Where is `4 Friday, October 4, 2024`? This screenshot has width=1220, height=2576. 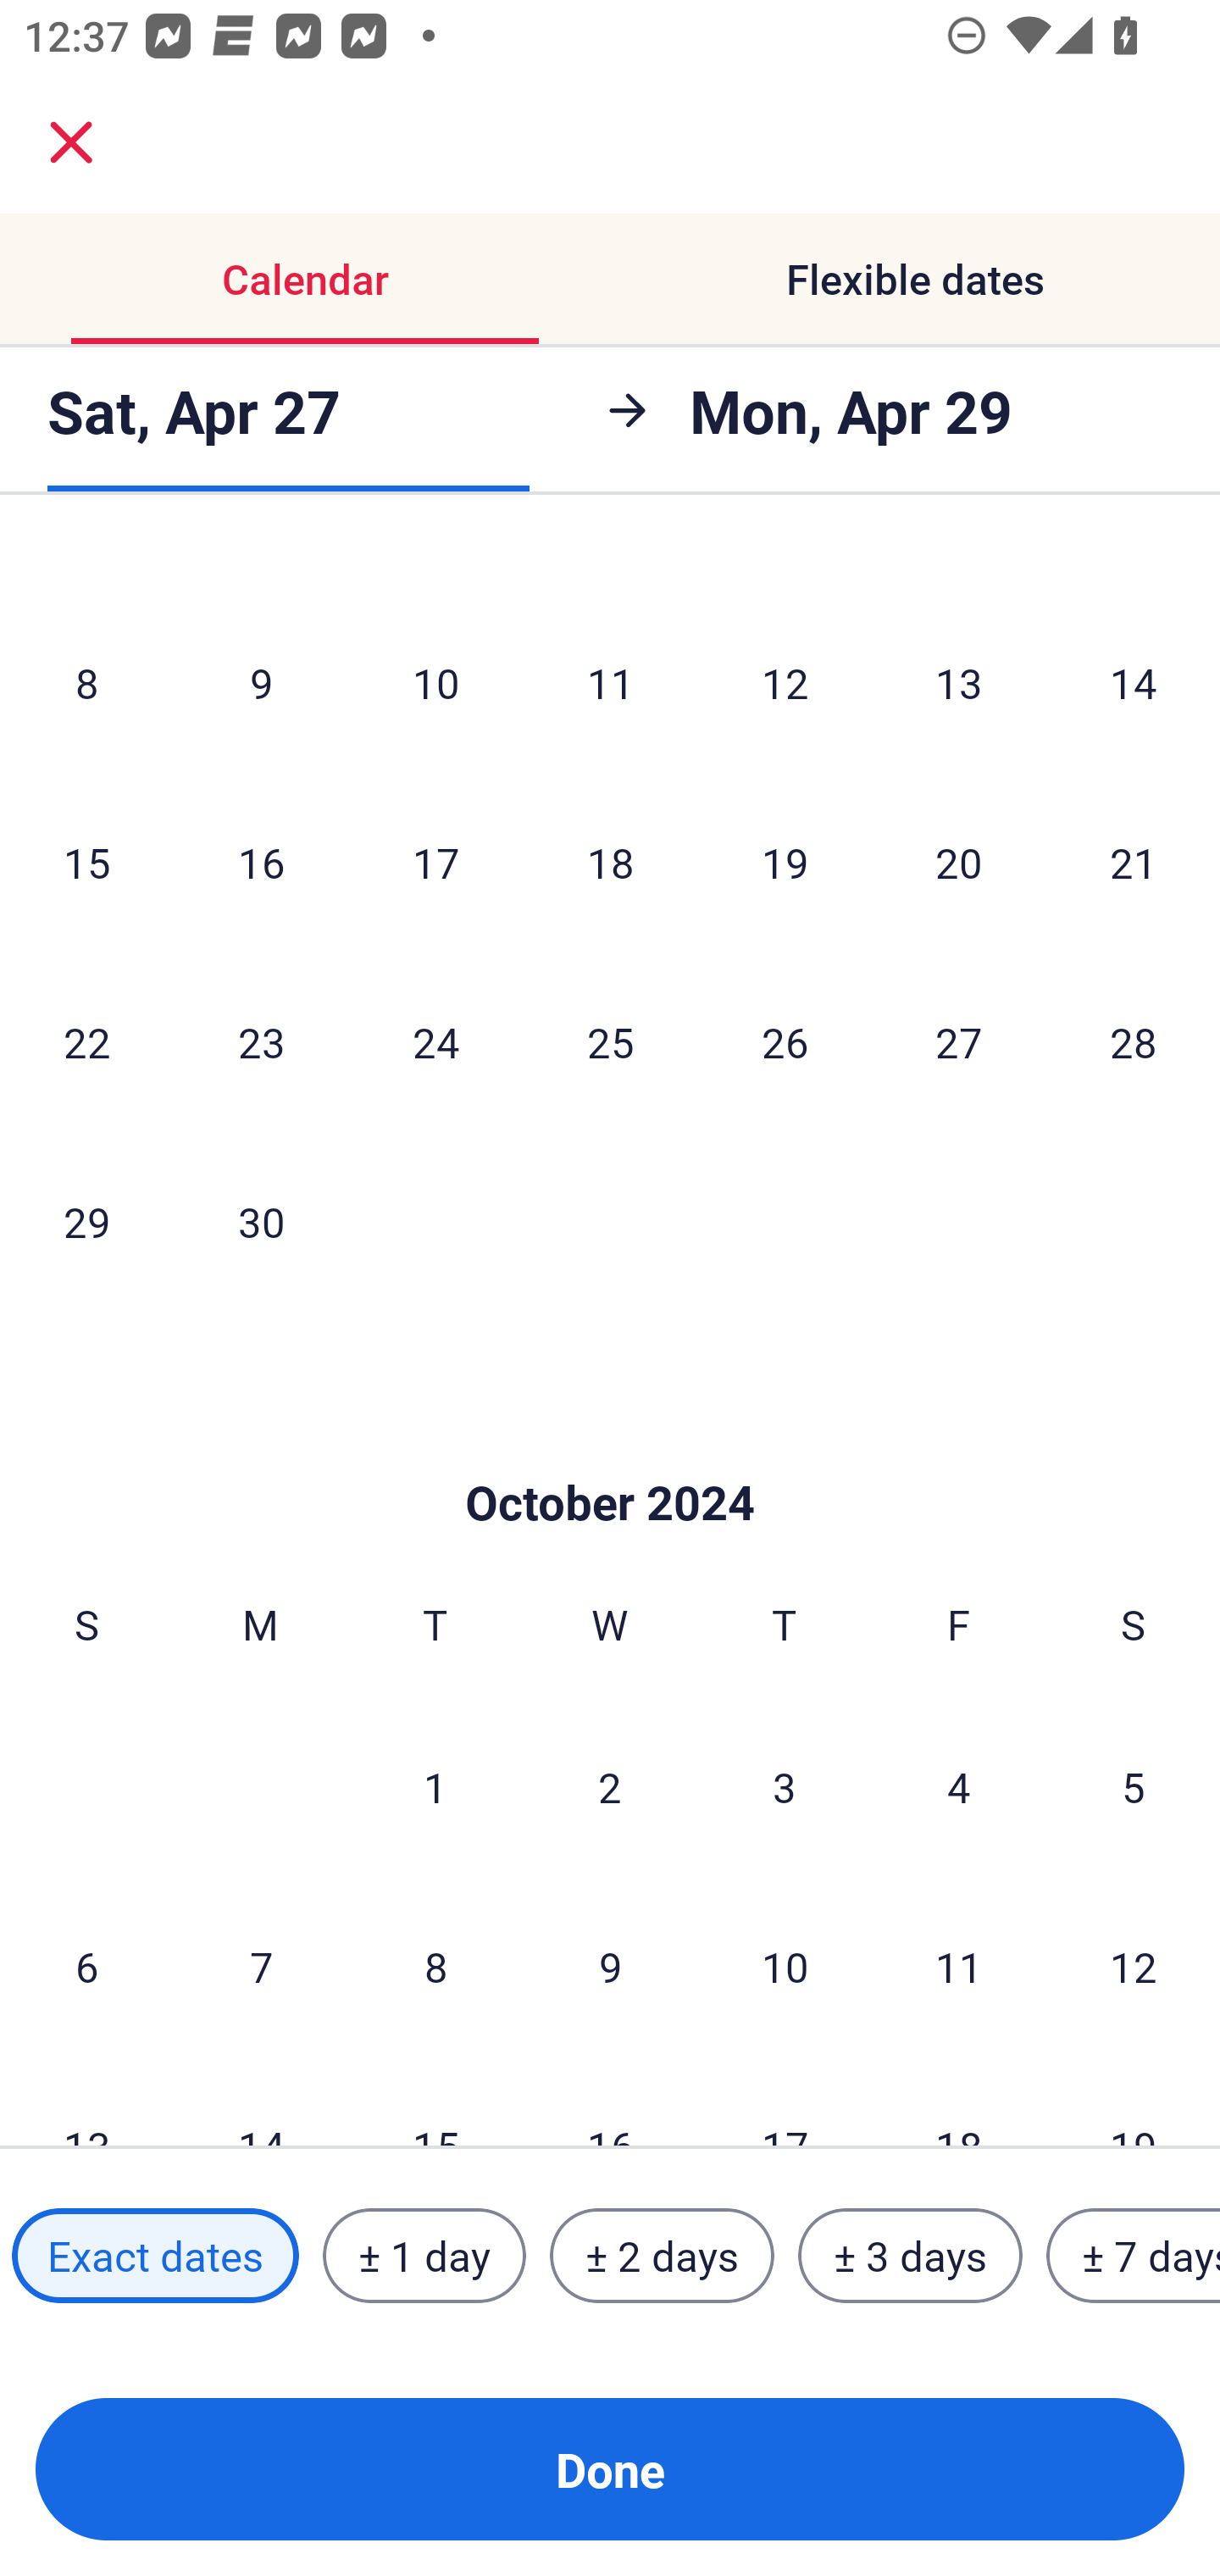
4 Friday, October 4, 2024 is located at coordinates (959, 1786).